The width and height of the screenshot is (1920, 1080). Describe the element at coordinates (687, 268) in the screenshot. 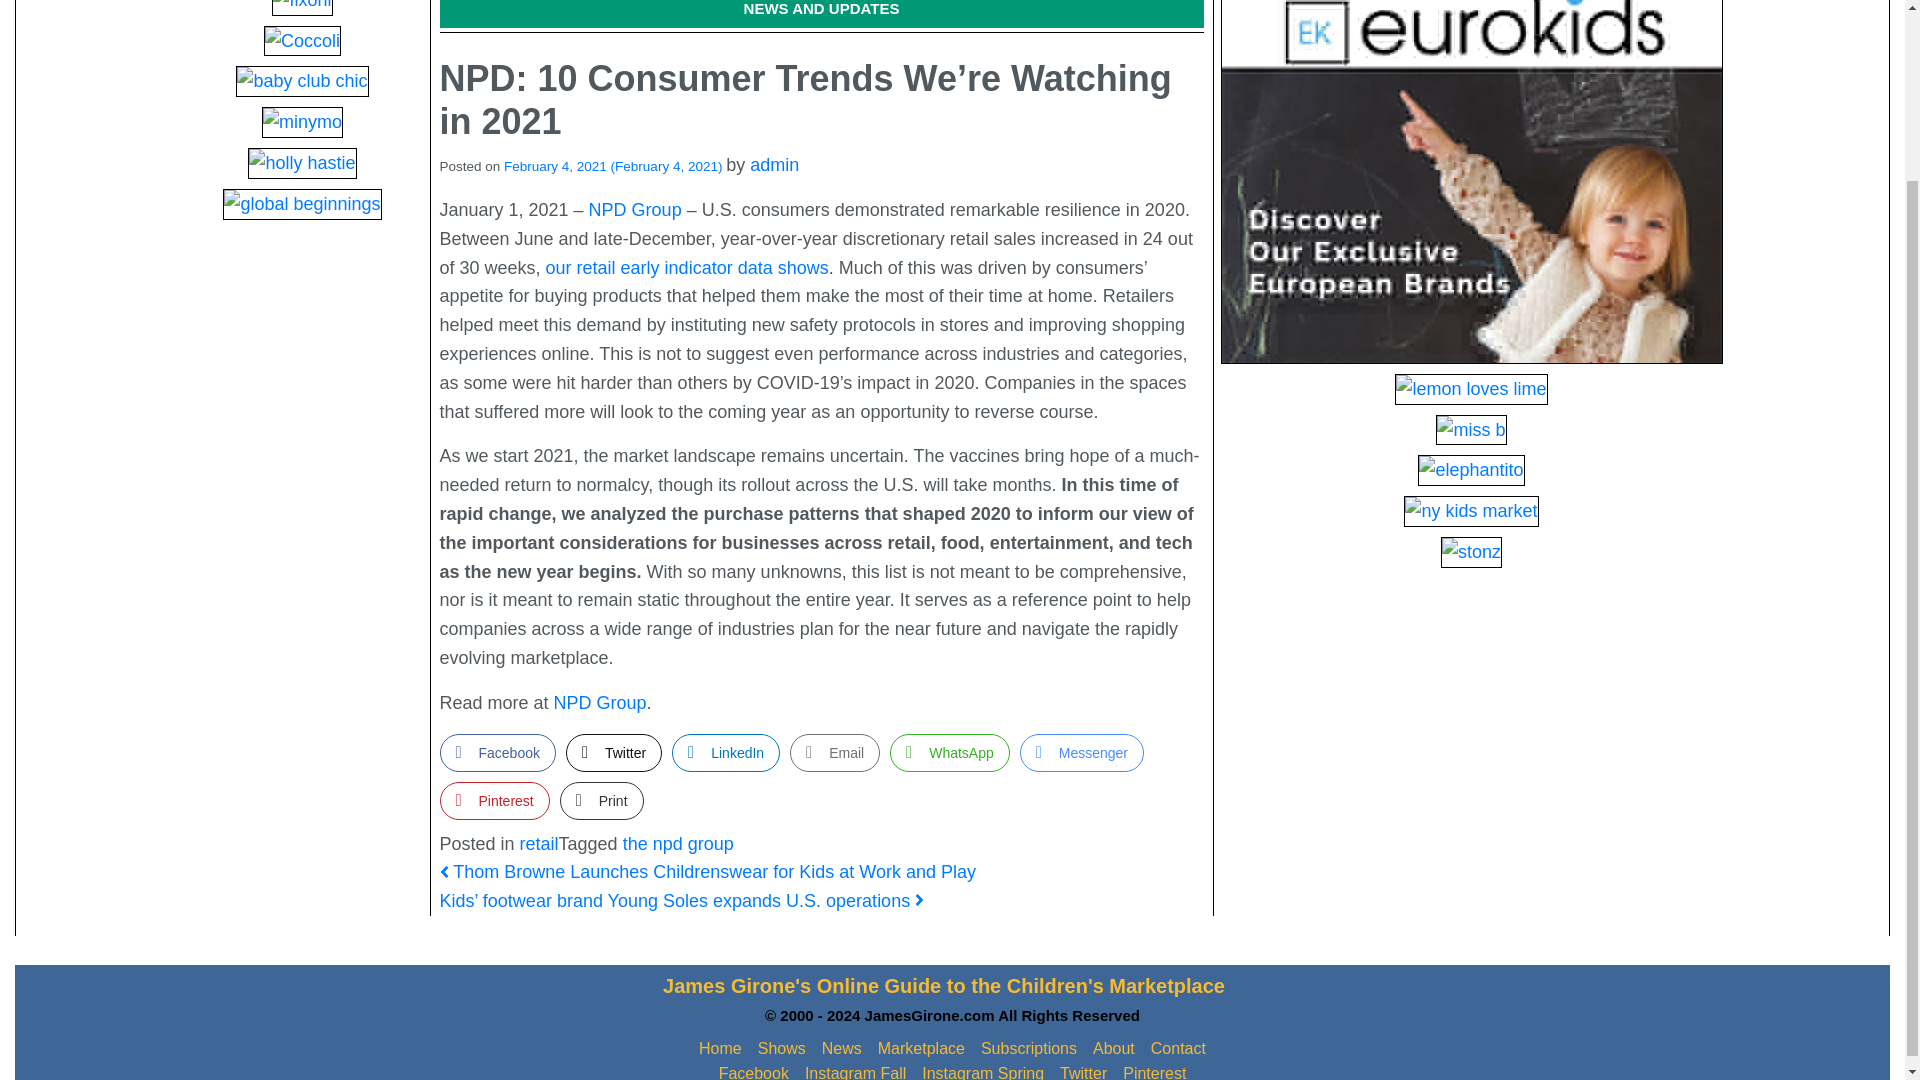

I see `our retail early indicator data shows` at that location.